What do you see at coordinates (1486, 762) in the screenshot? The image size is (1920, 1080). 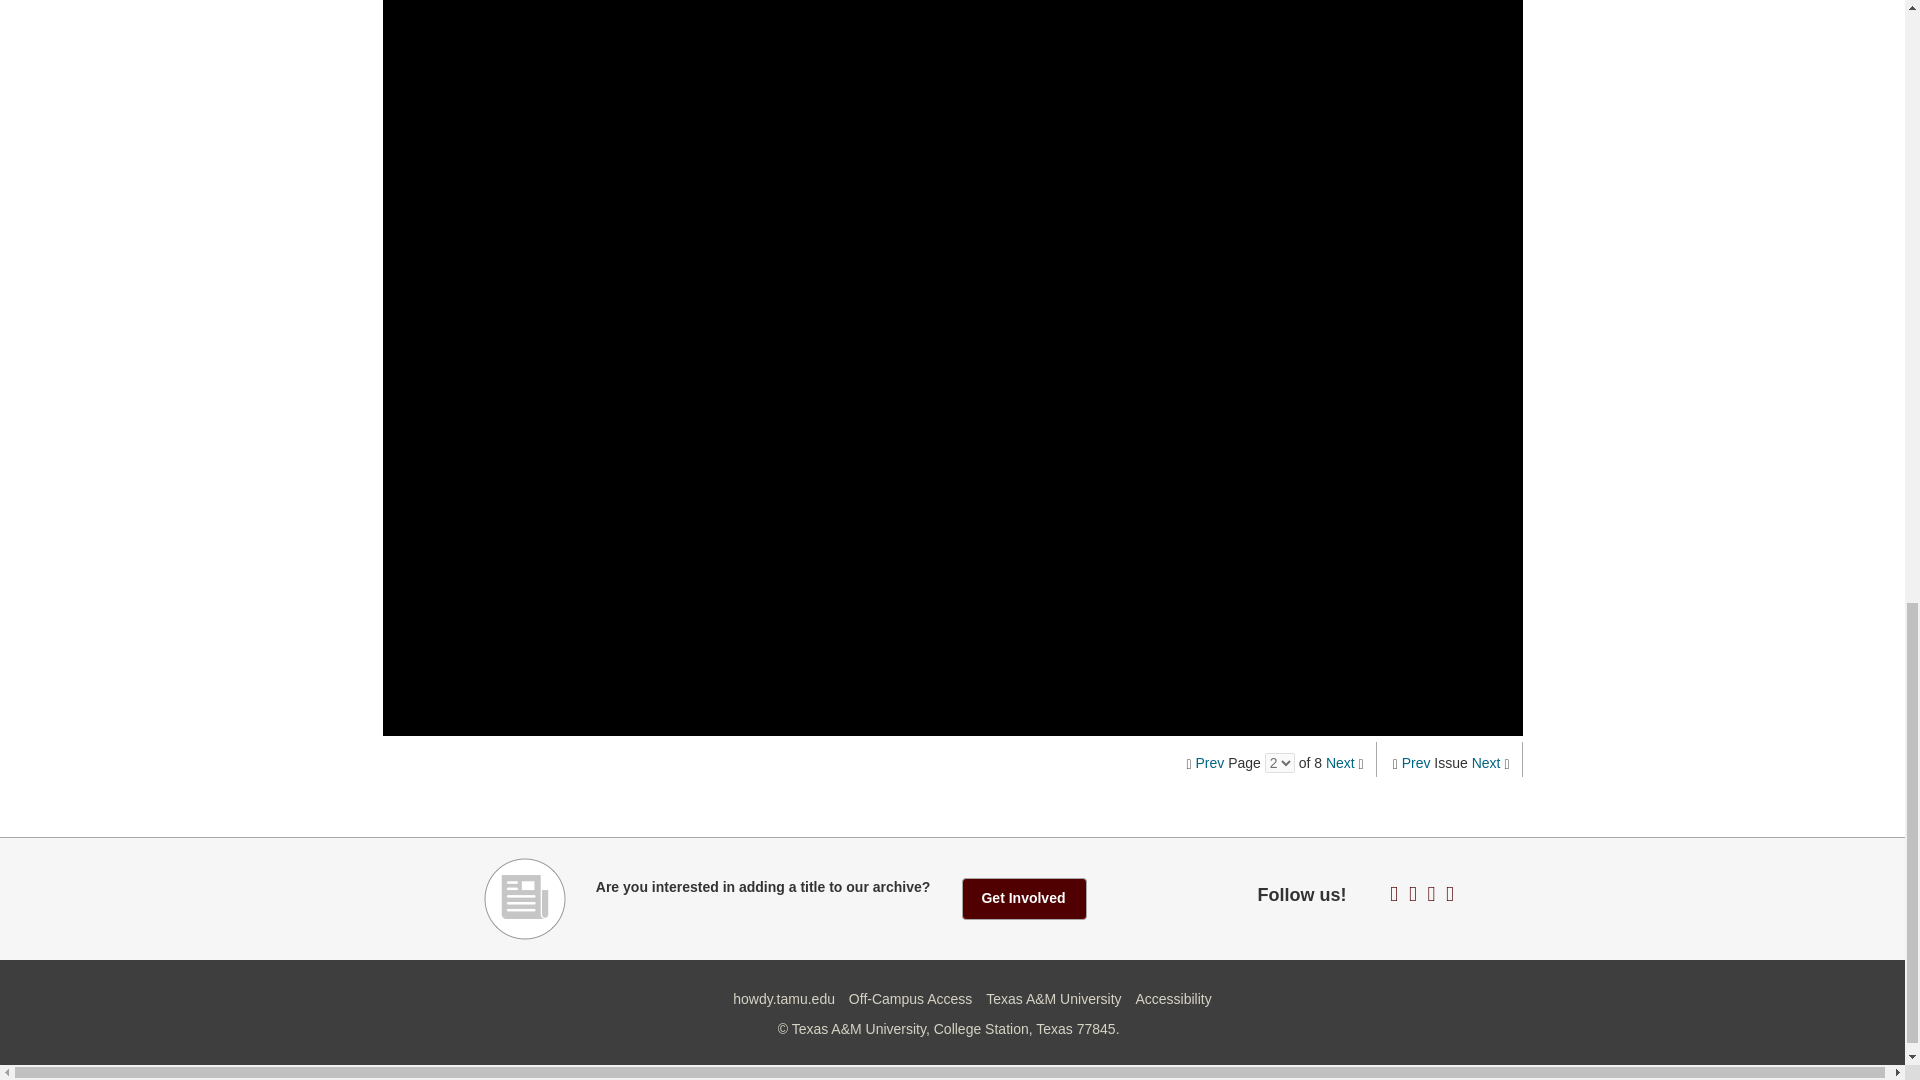 I see `Next` at bounding box center [1486, 762].